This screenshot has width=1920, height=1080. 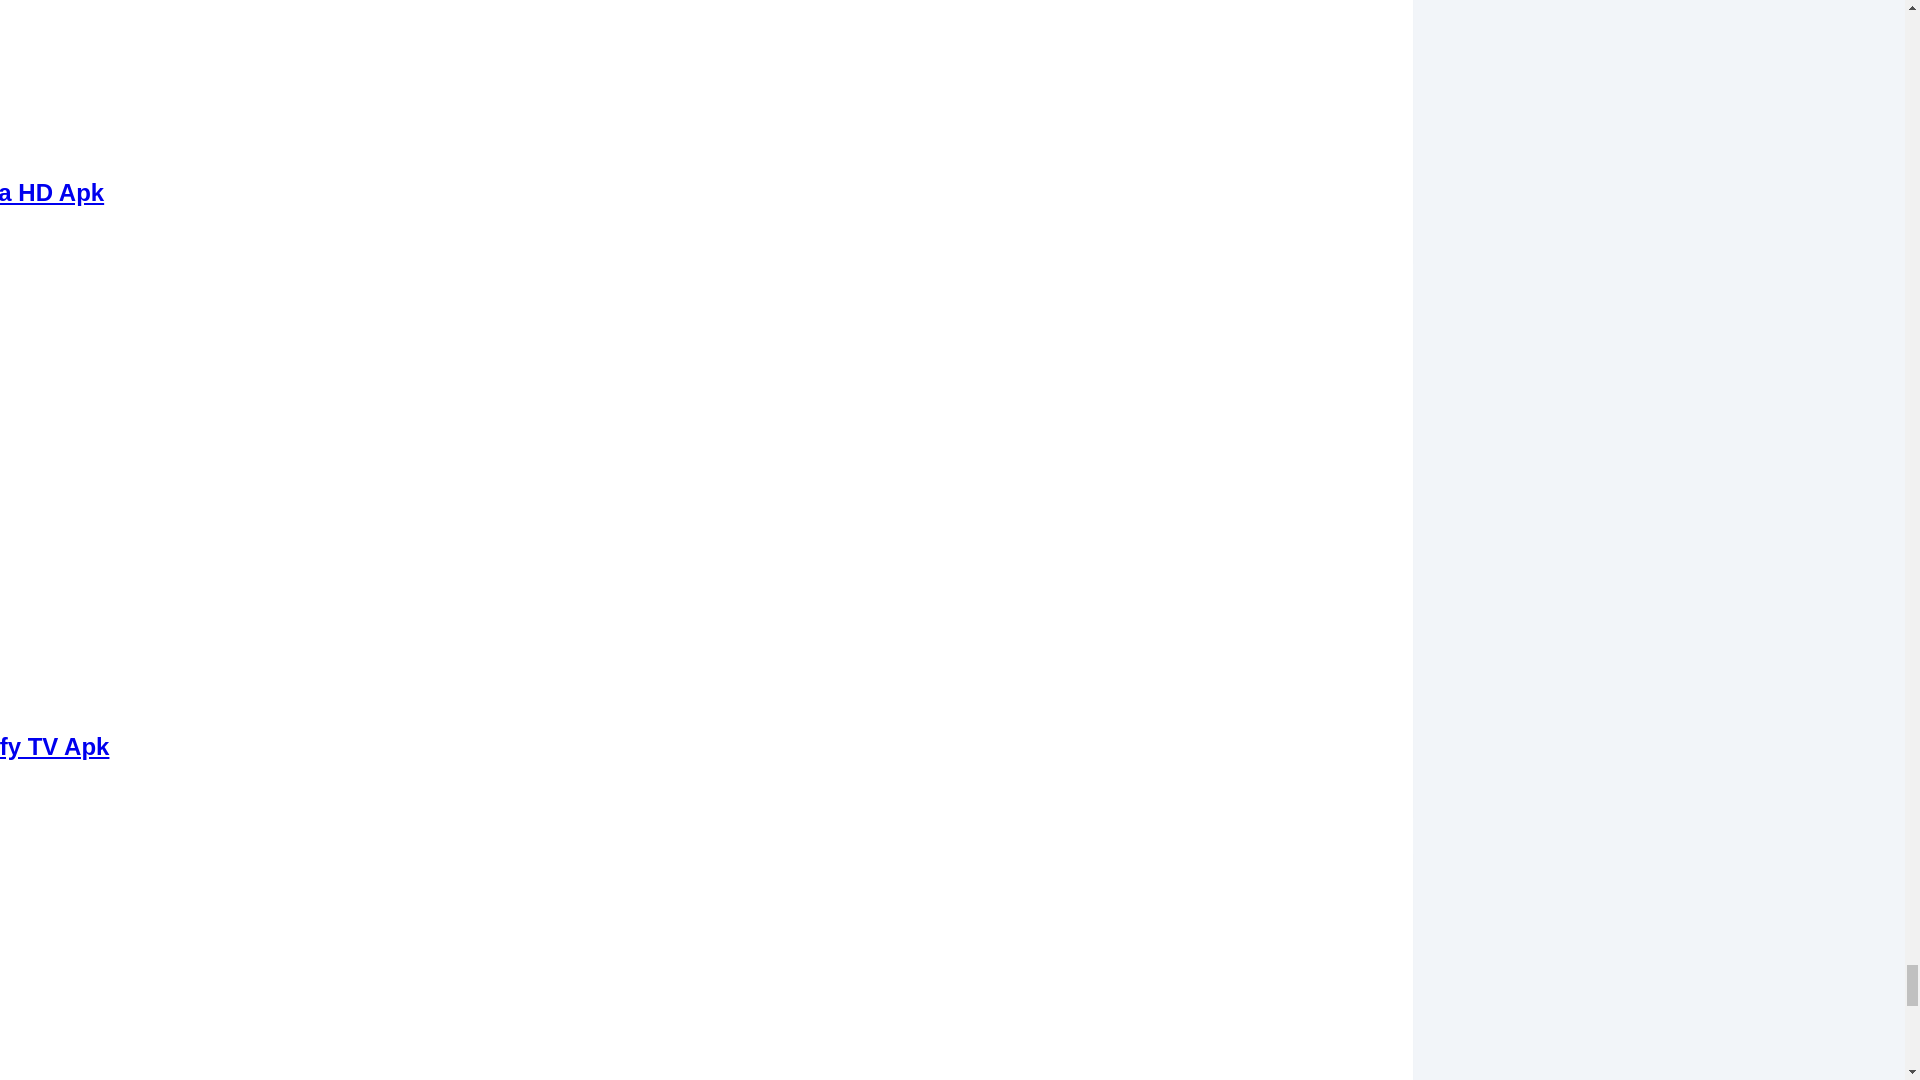 What do you see at coordinates (54, 746) in the screenshot?
I see `Sportzfy TV Apk` at bounding box center [54, 746].